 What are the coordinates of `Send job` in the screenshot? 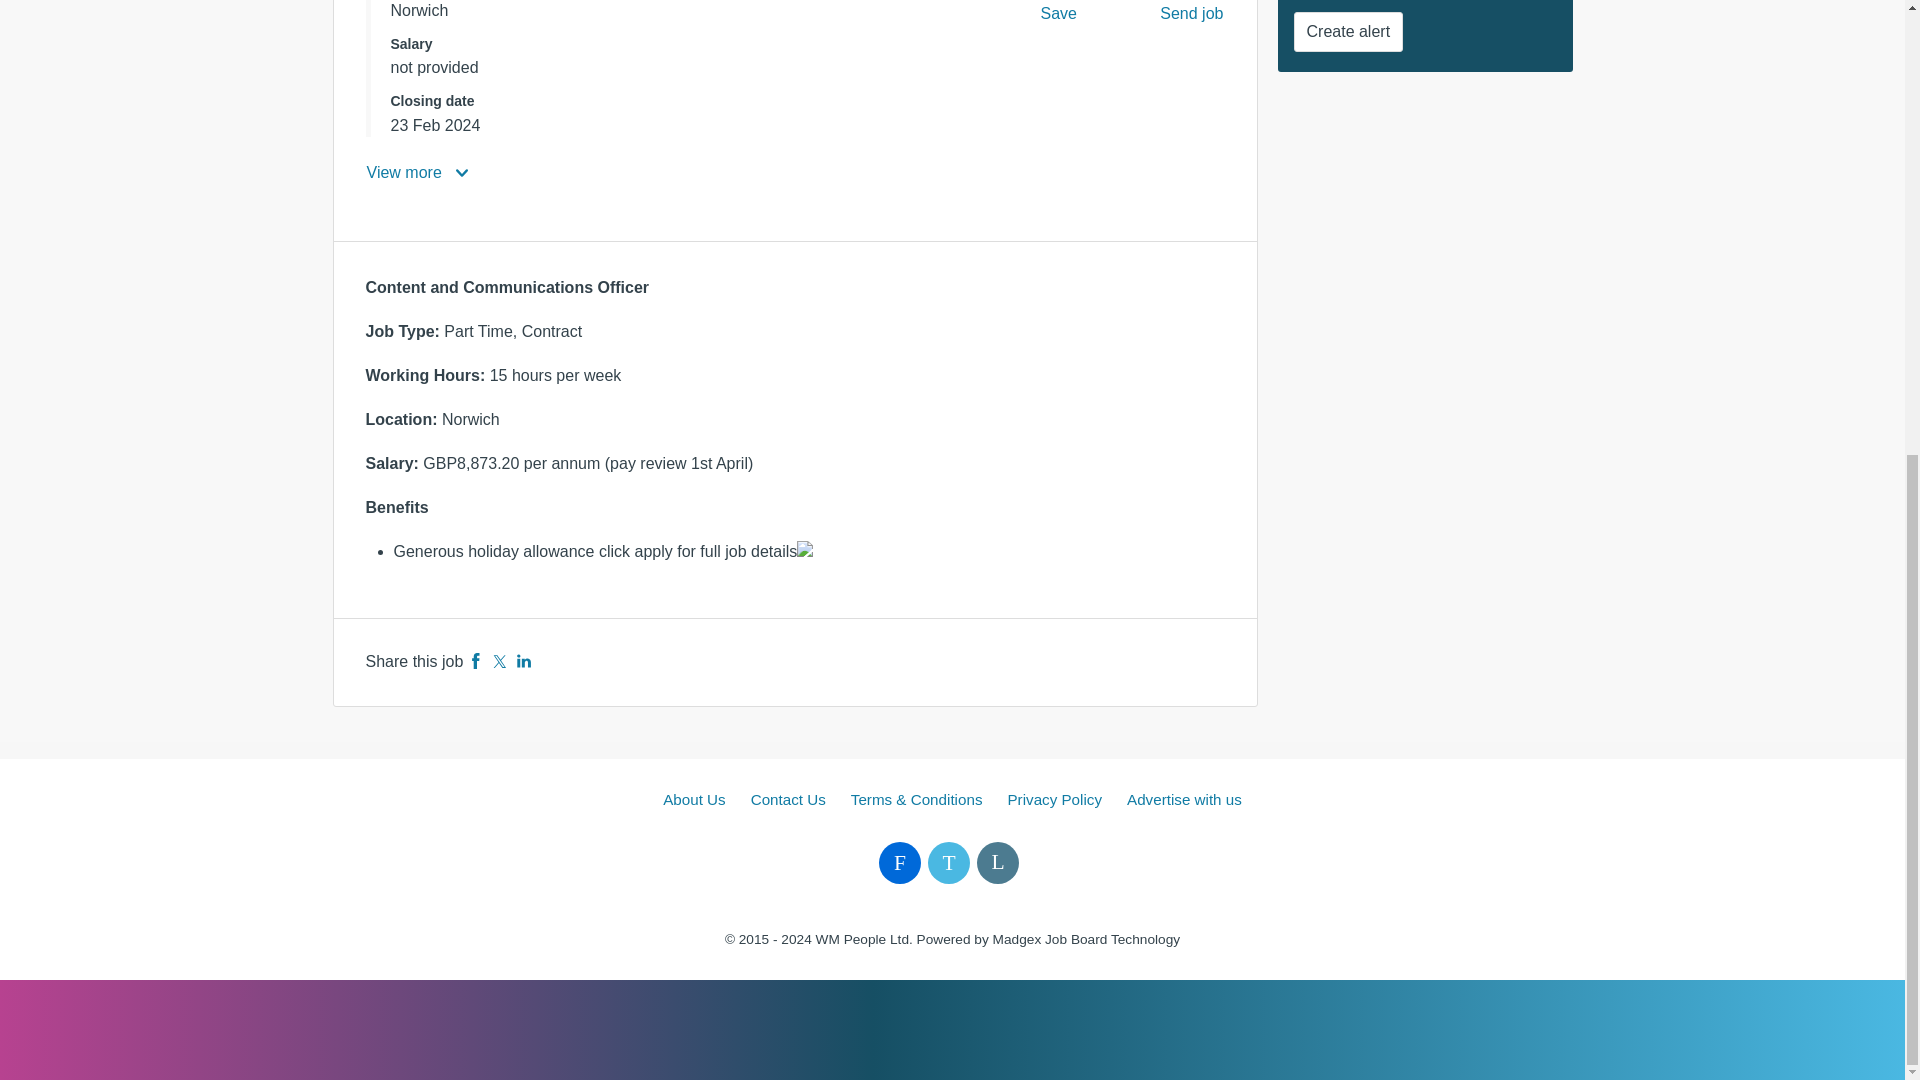 It's located at (1192, 19).